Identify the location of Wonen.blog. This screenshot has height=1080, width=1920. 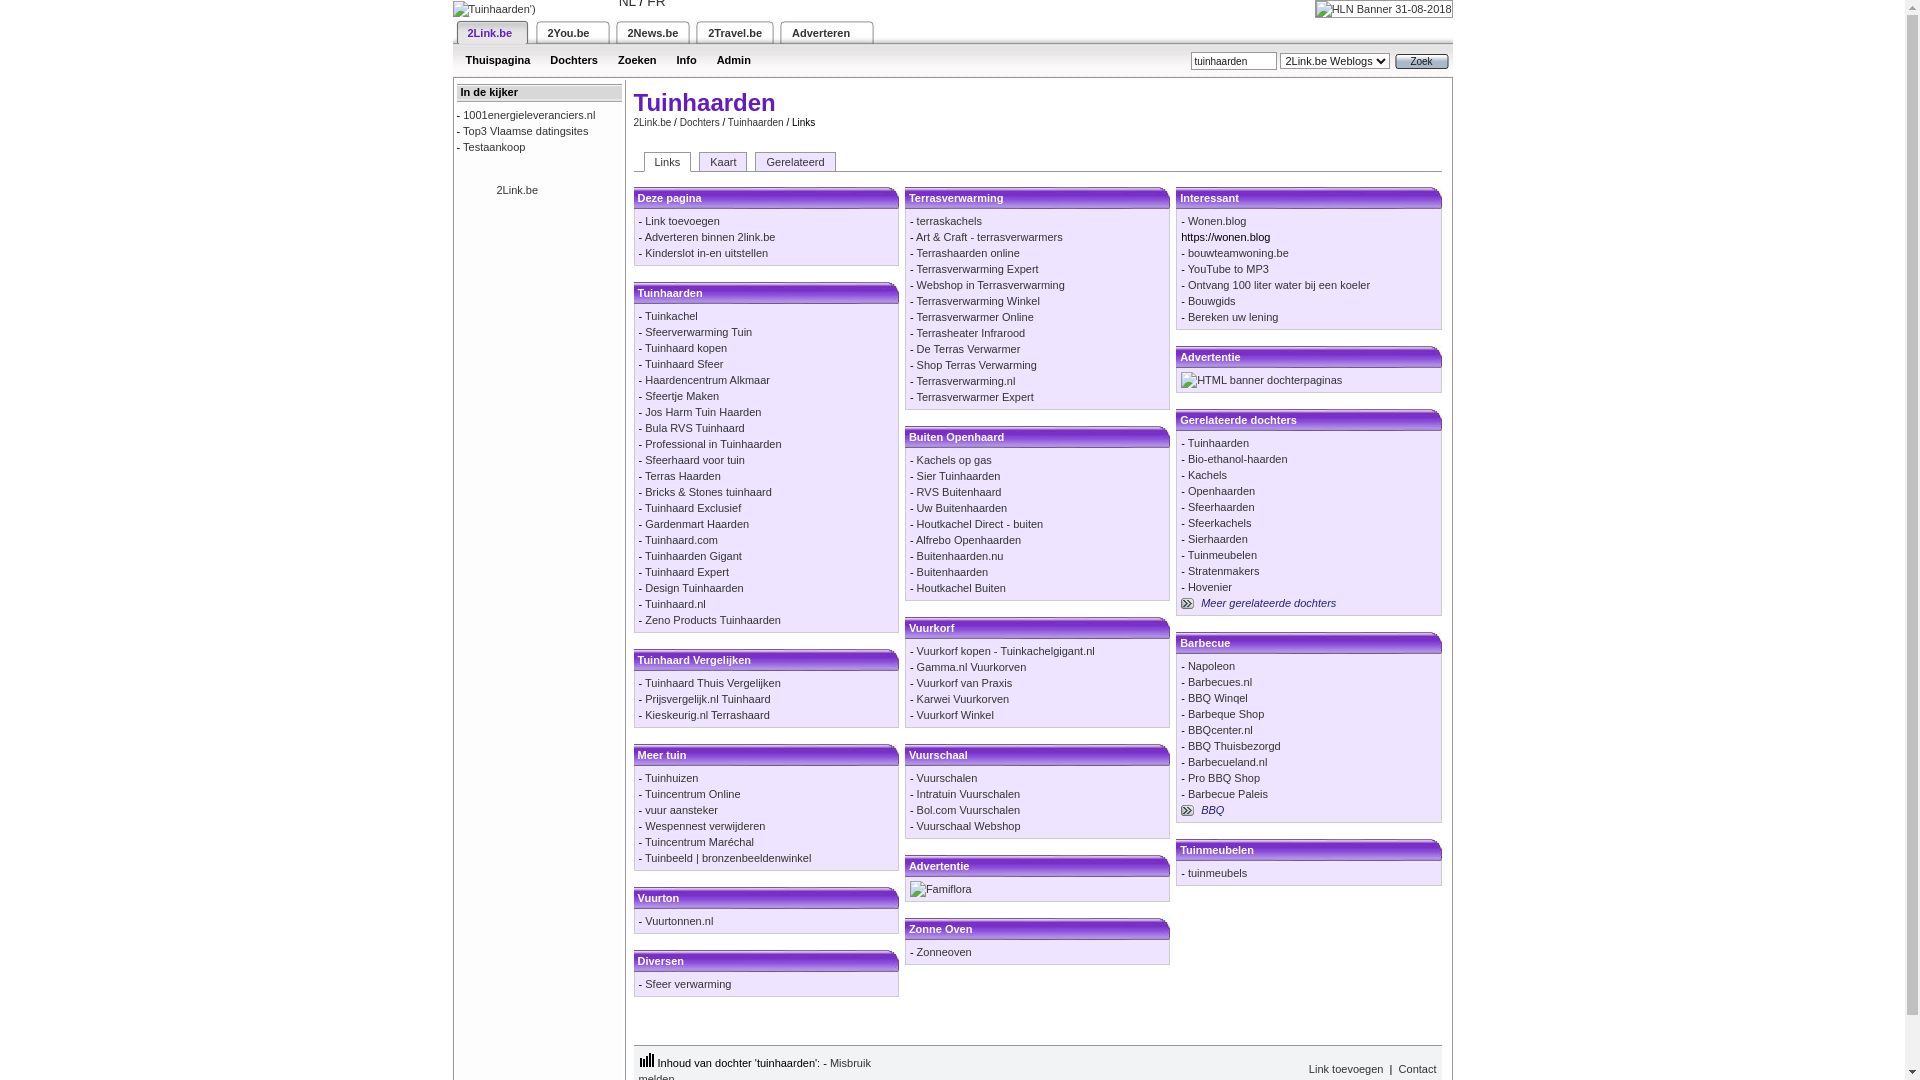
(1218, 221).